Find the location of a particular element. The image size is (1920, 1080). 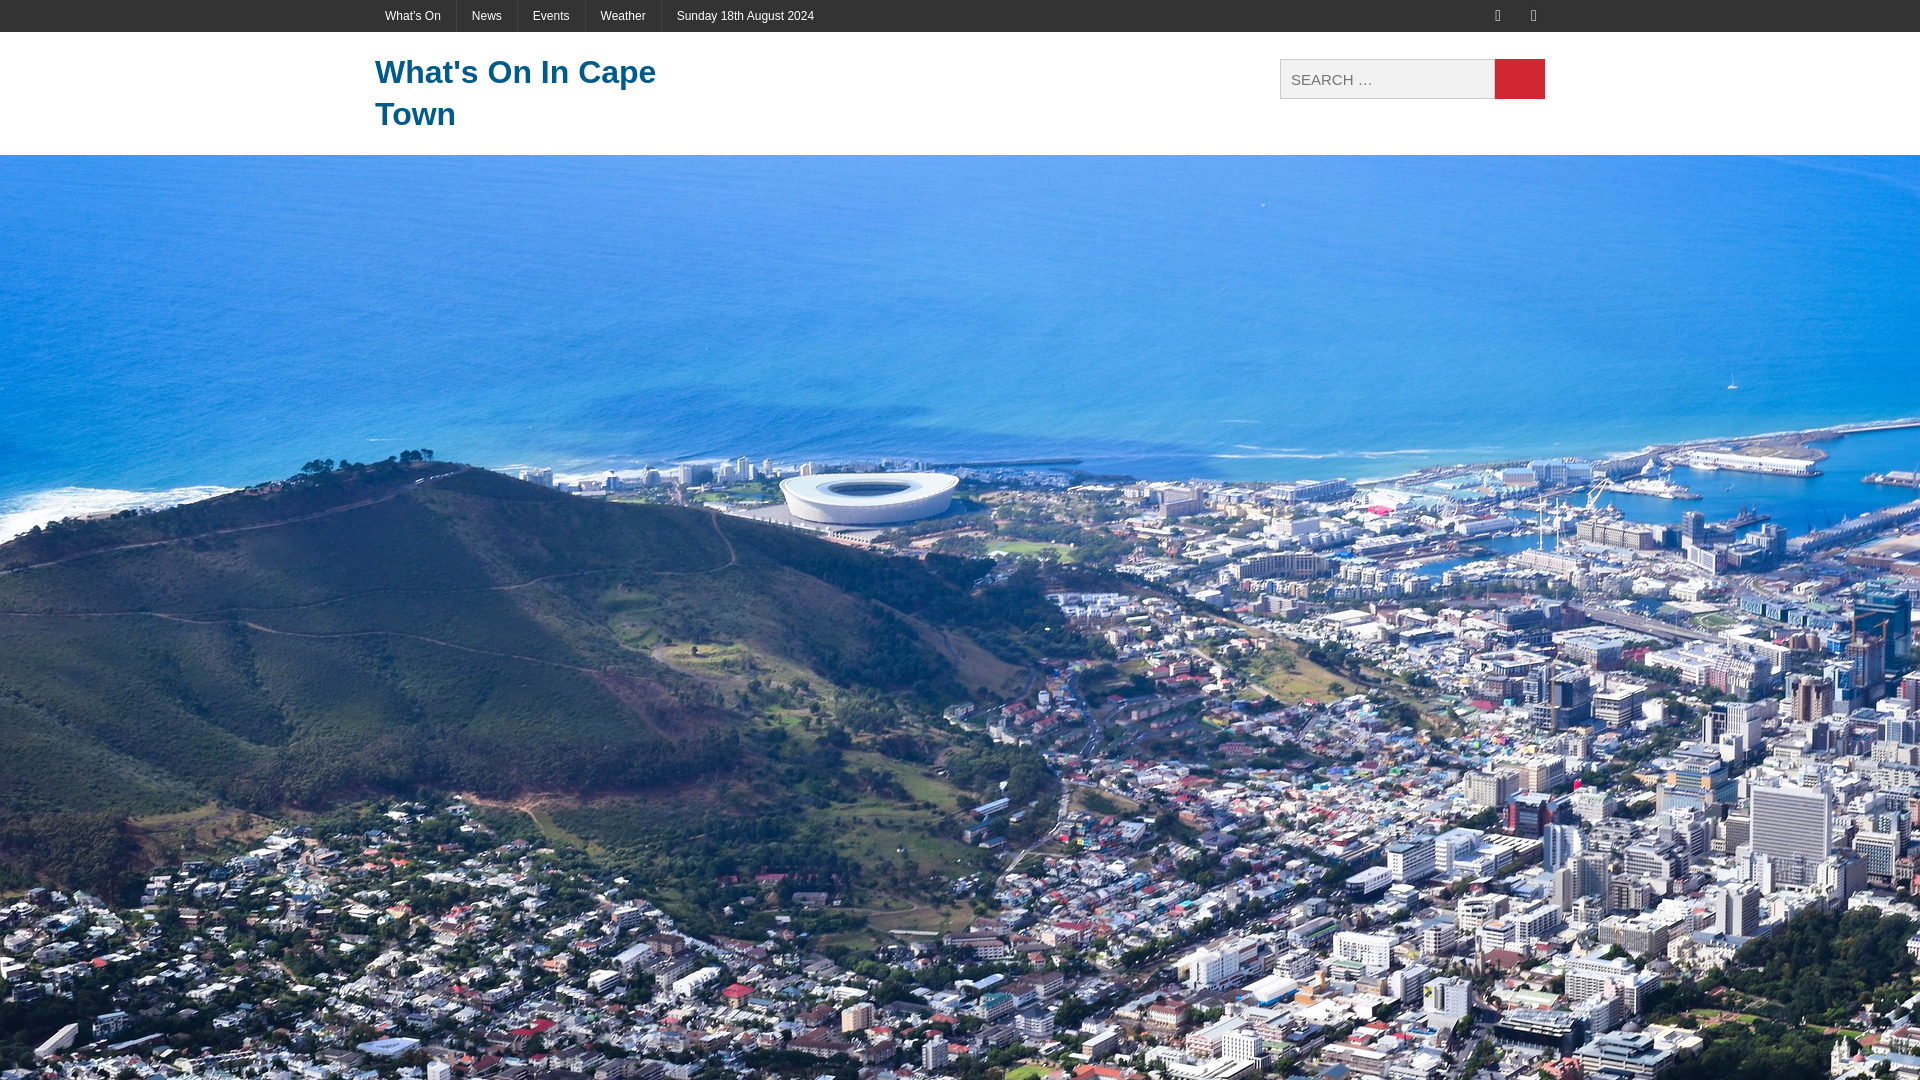

Sunday 18th August 2024 is located at coordinates (746, 16).